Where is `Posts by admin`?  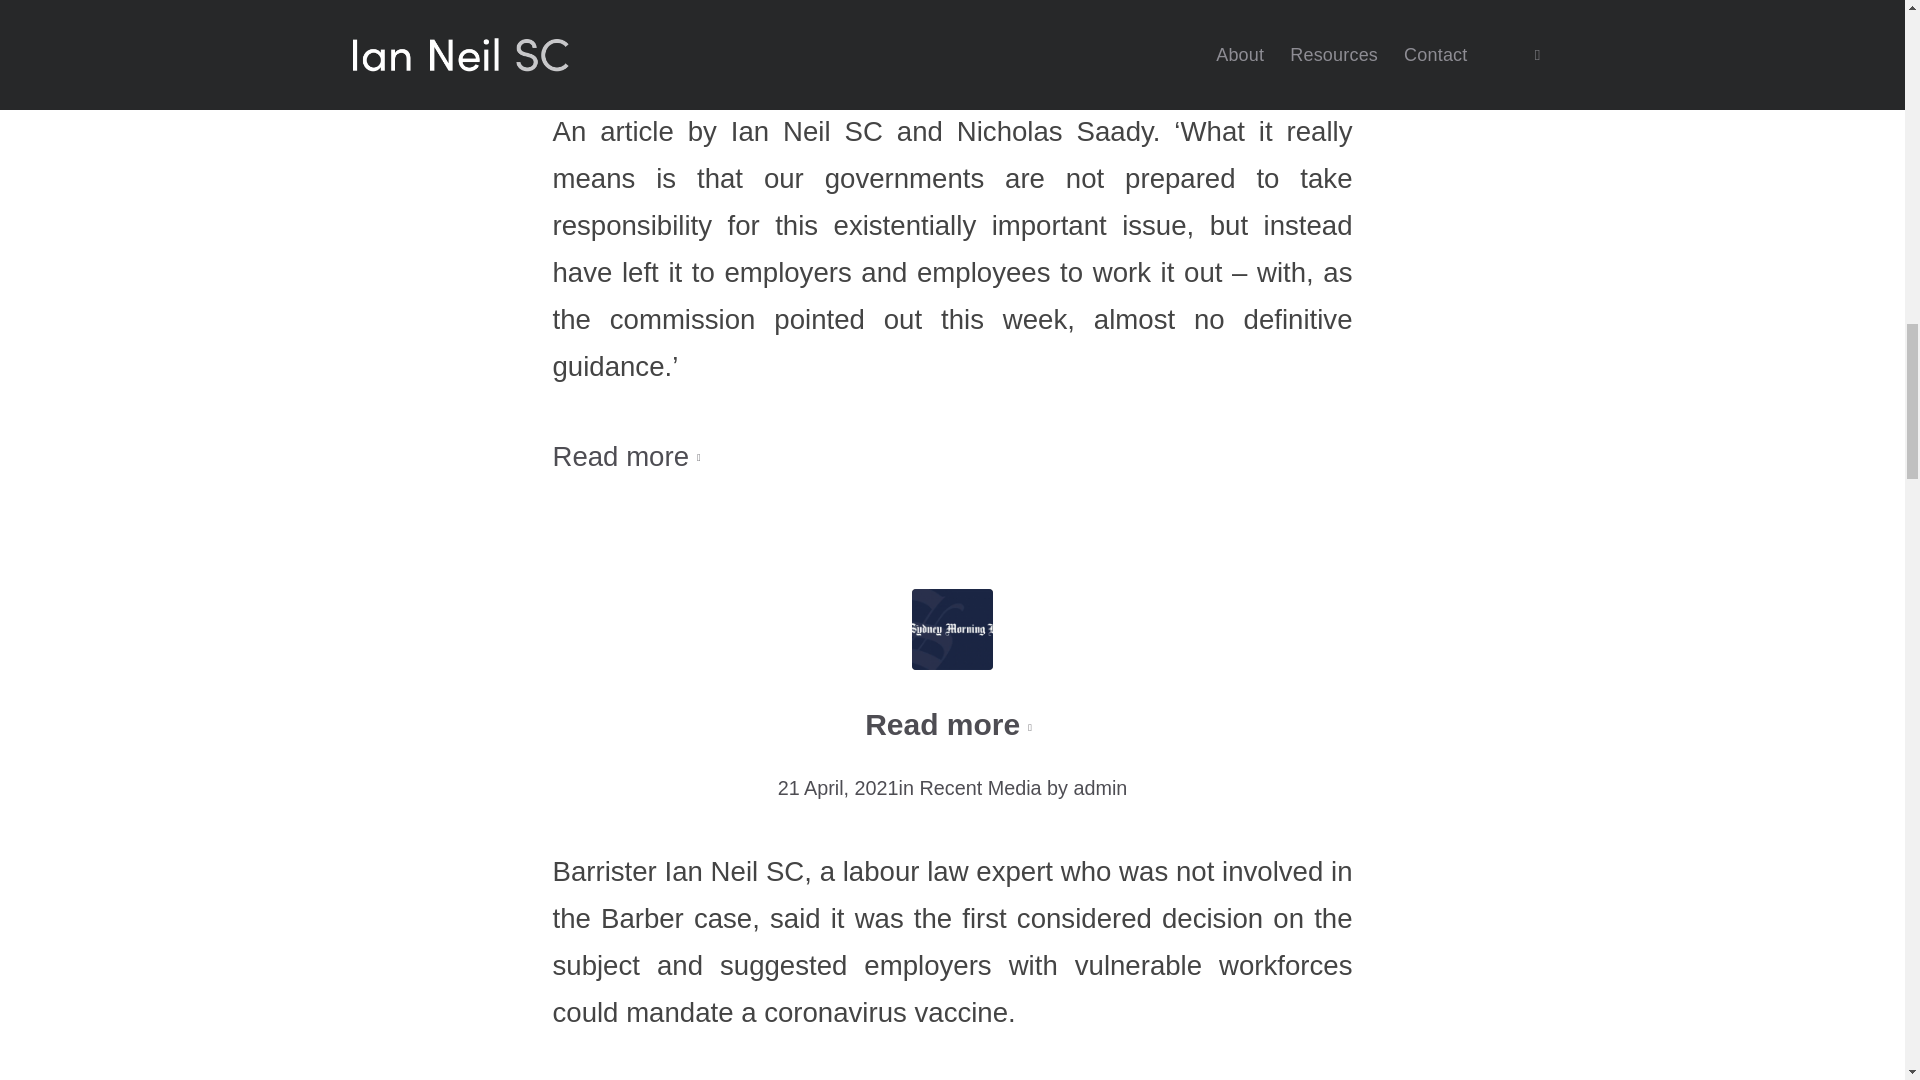
Posts by admin is located at coordinates (1100, 48).